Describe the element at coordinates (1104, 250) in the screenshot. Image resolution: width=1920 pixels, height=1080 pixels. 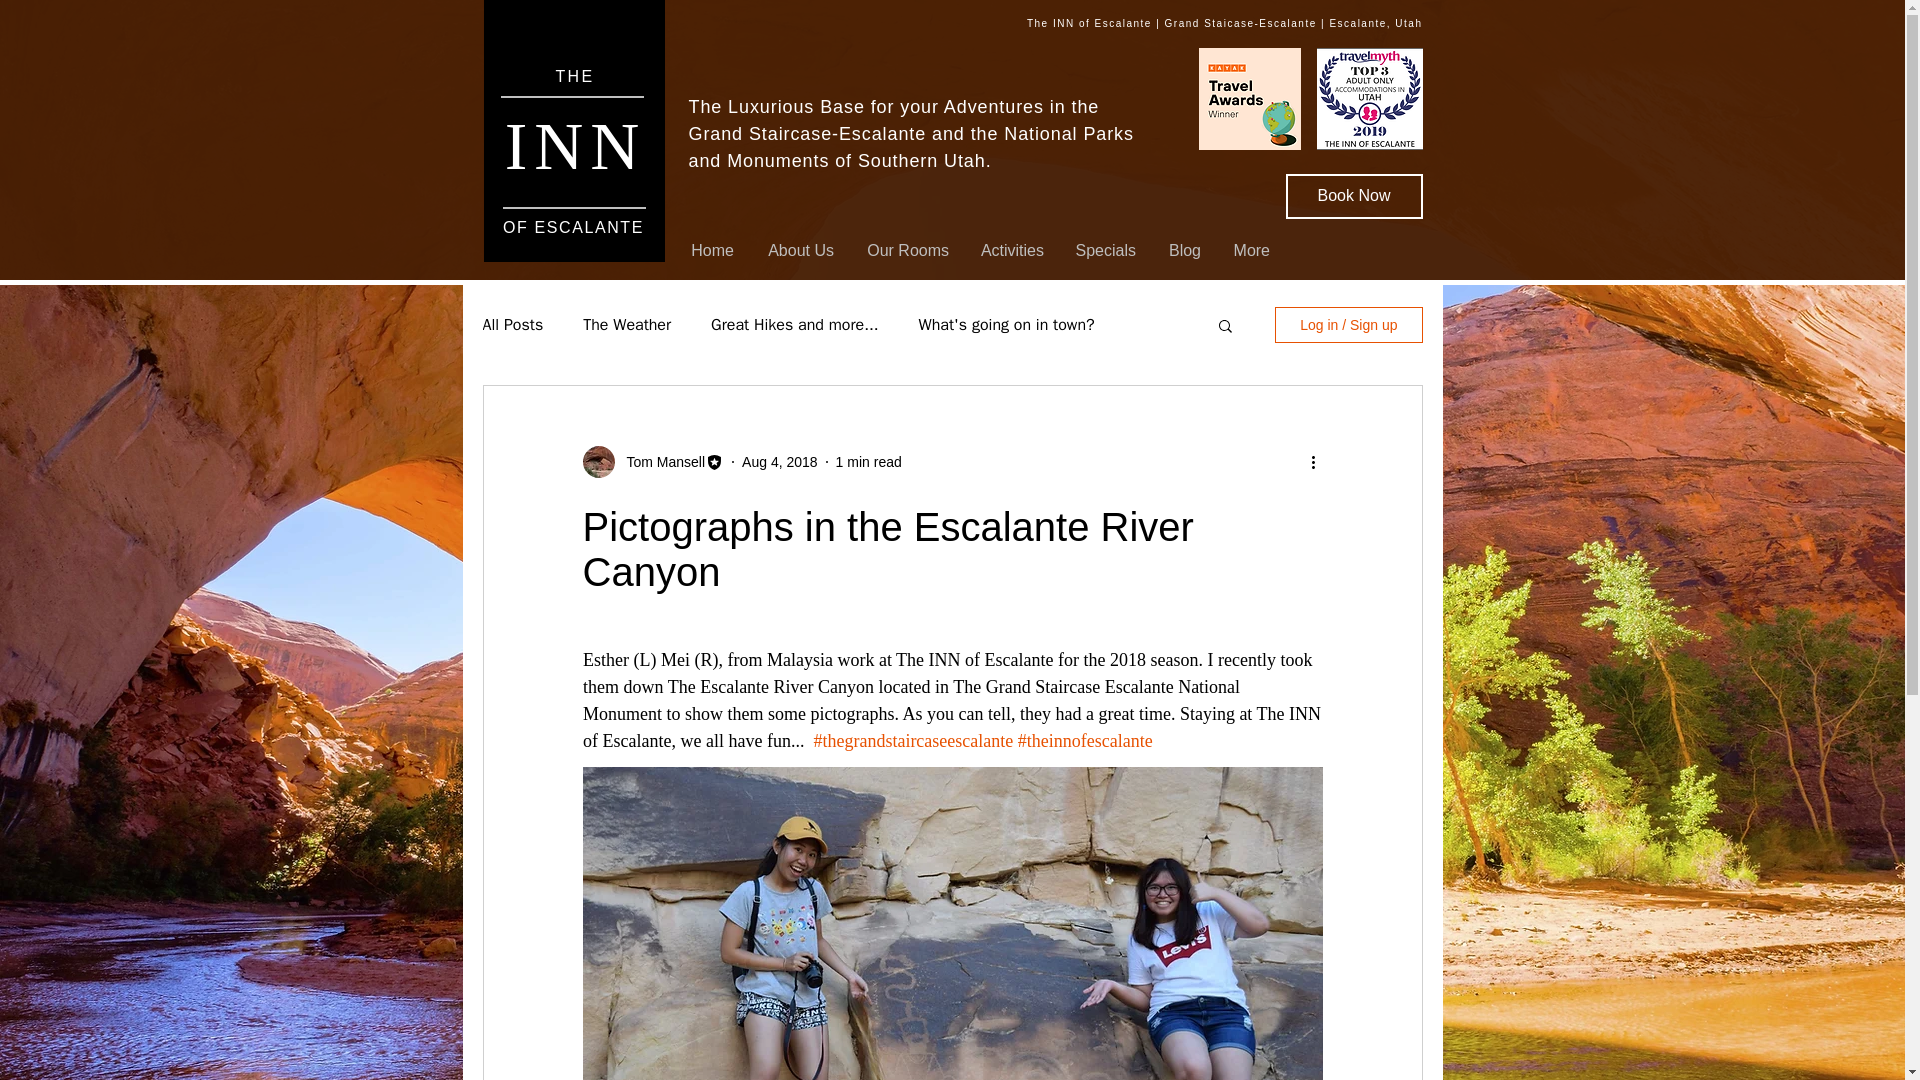
I see `Specials` at that location.